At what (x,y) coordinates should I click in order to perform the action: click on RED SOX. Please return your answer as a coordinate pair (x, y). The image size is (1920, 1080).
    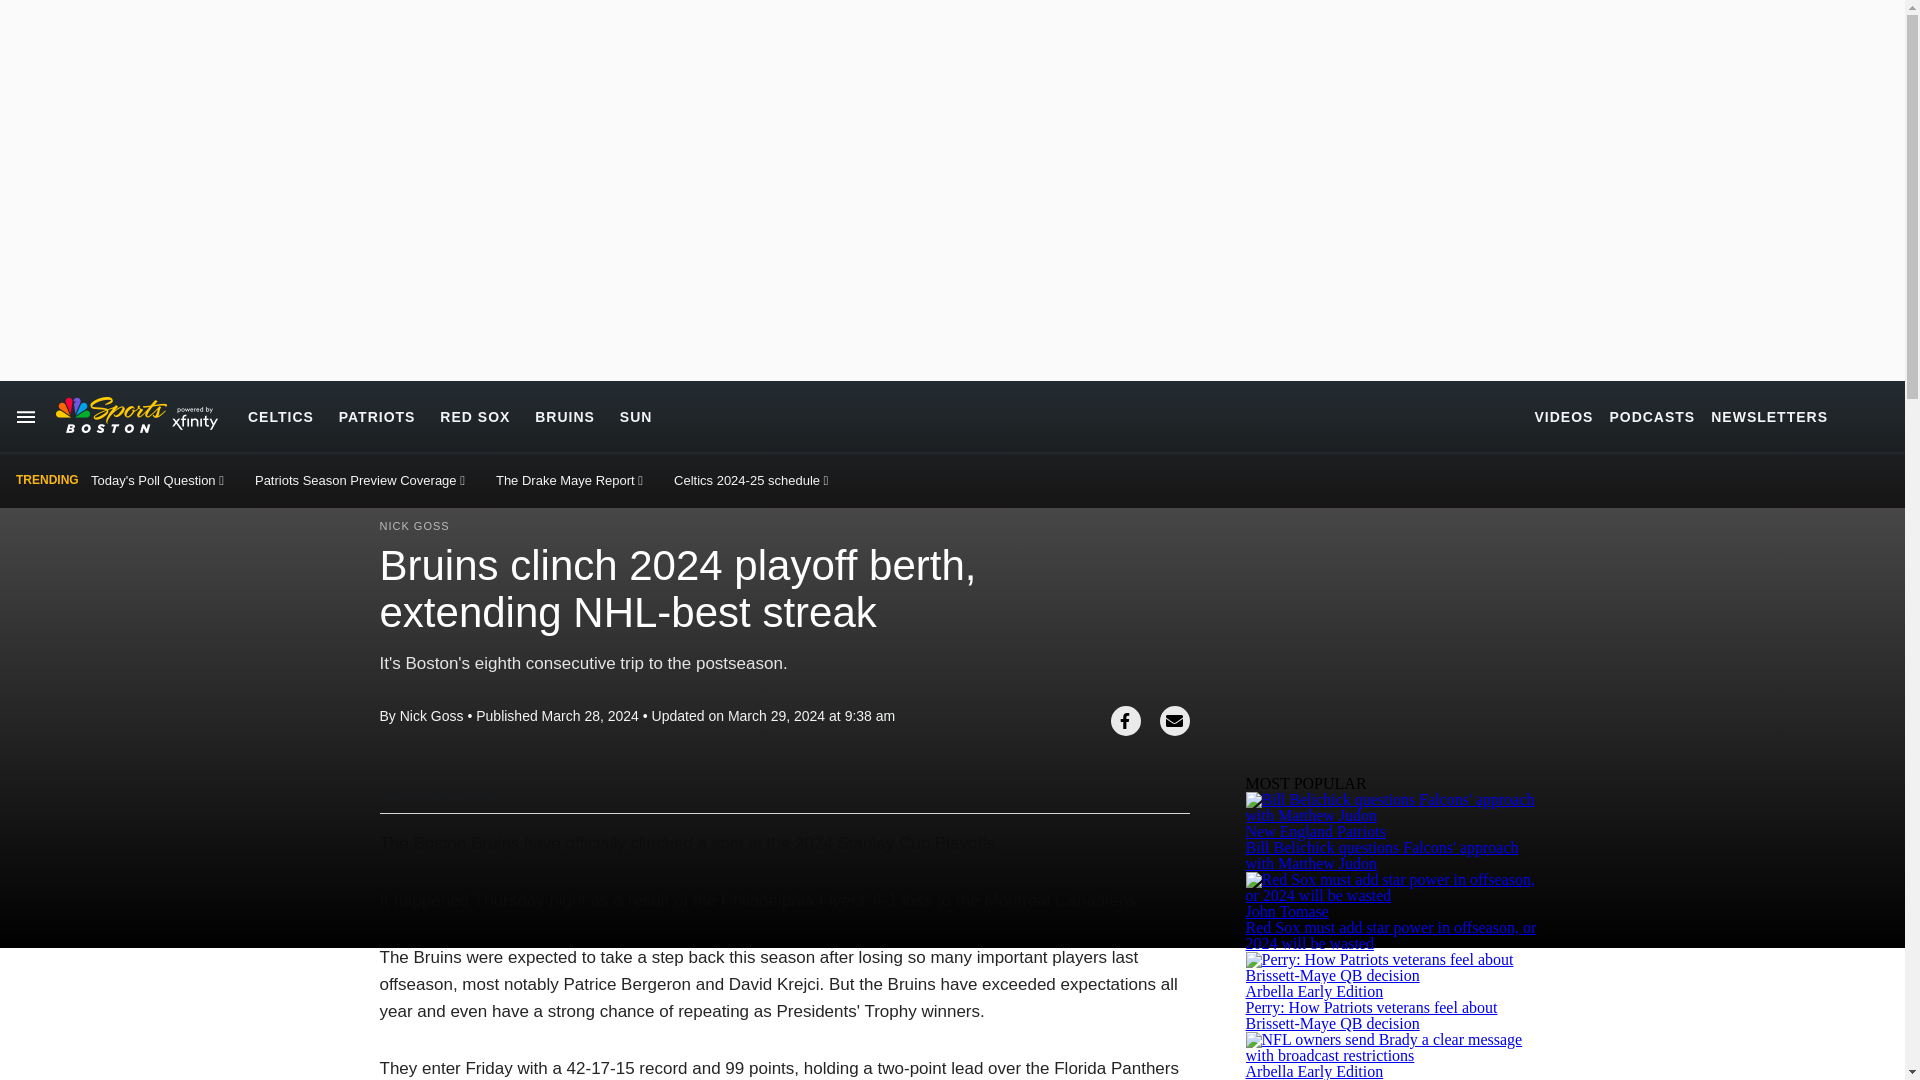
    Looking at the image, I should click on (474, 416).